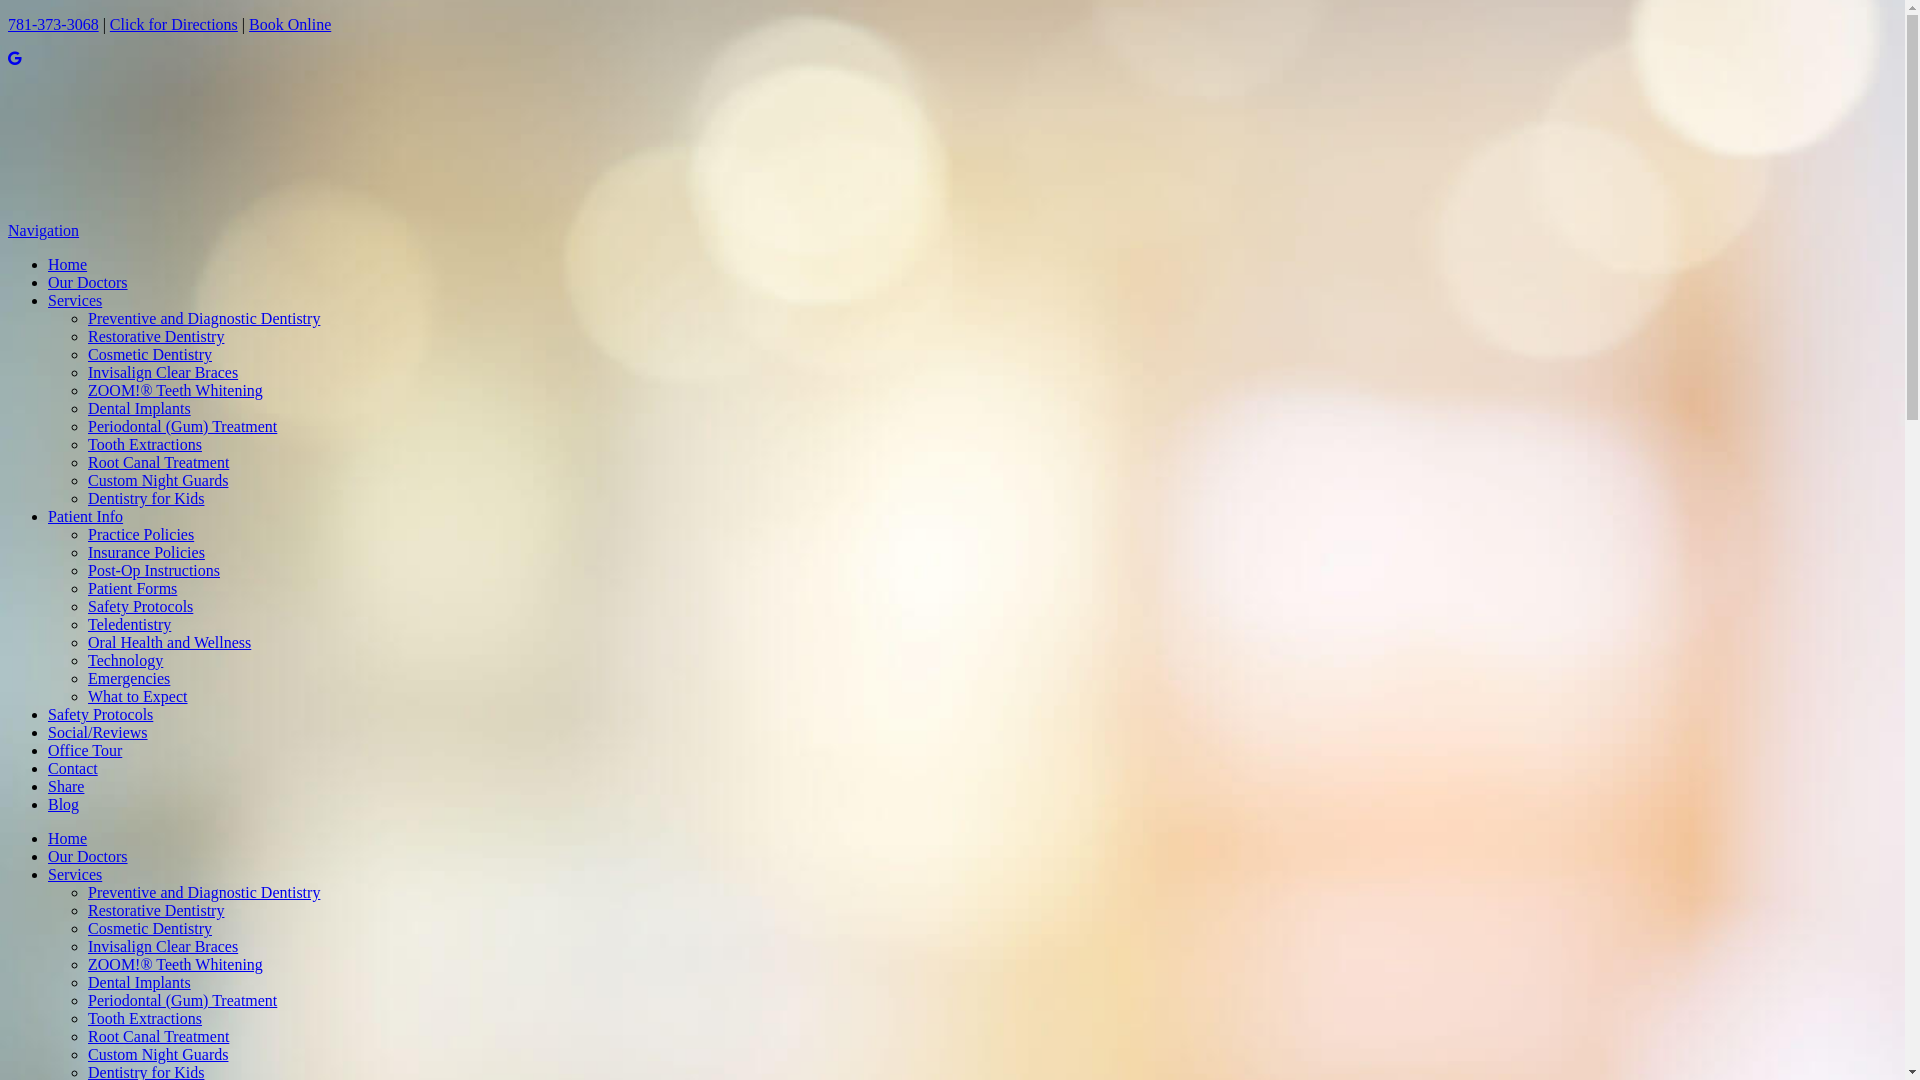  Describe the element at coordinates (54, 24) in the screenshot. I see `781-373-3068` at that location.